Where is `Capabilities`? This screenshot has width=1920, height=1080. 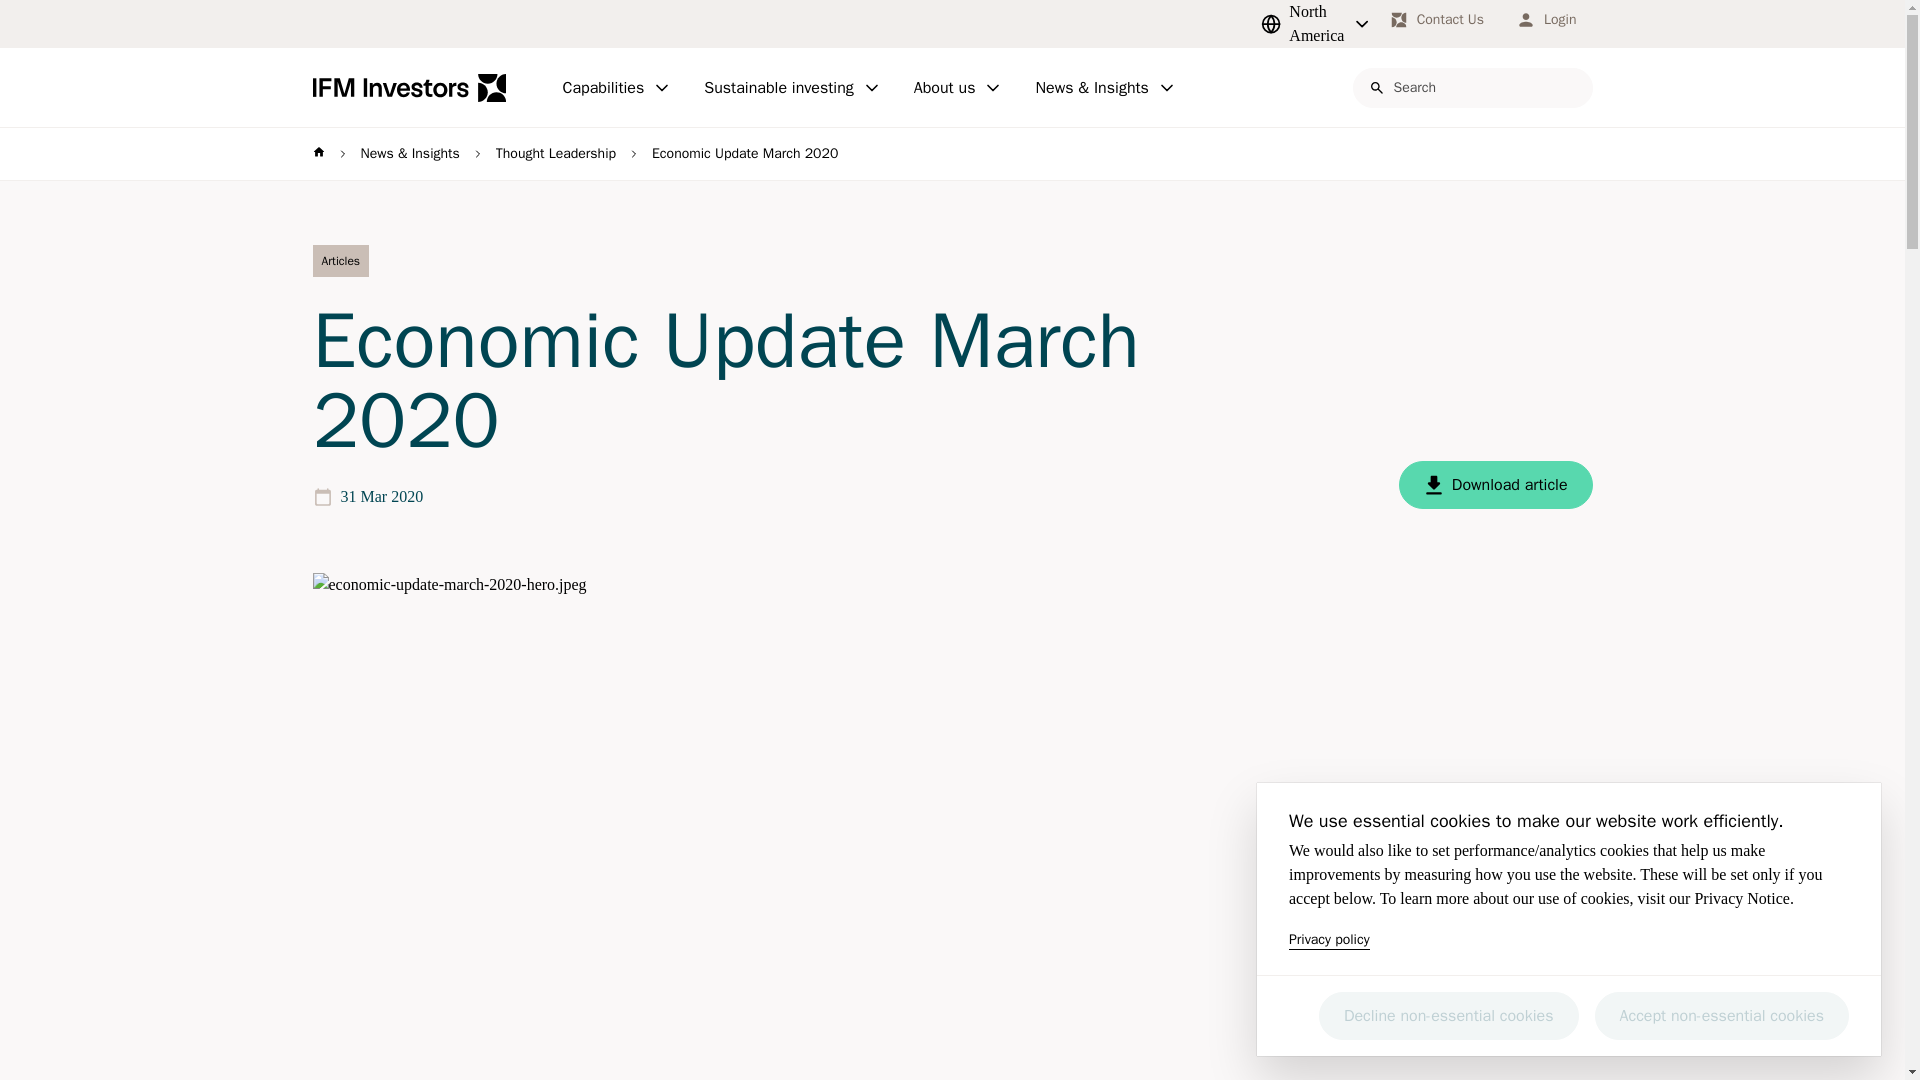 Capabilities is located at coordinates (616, 88).